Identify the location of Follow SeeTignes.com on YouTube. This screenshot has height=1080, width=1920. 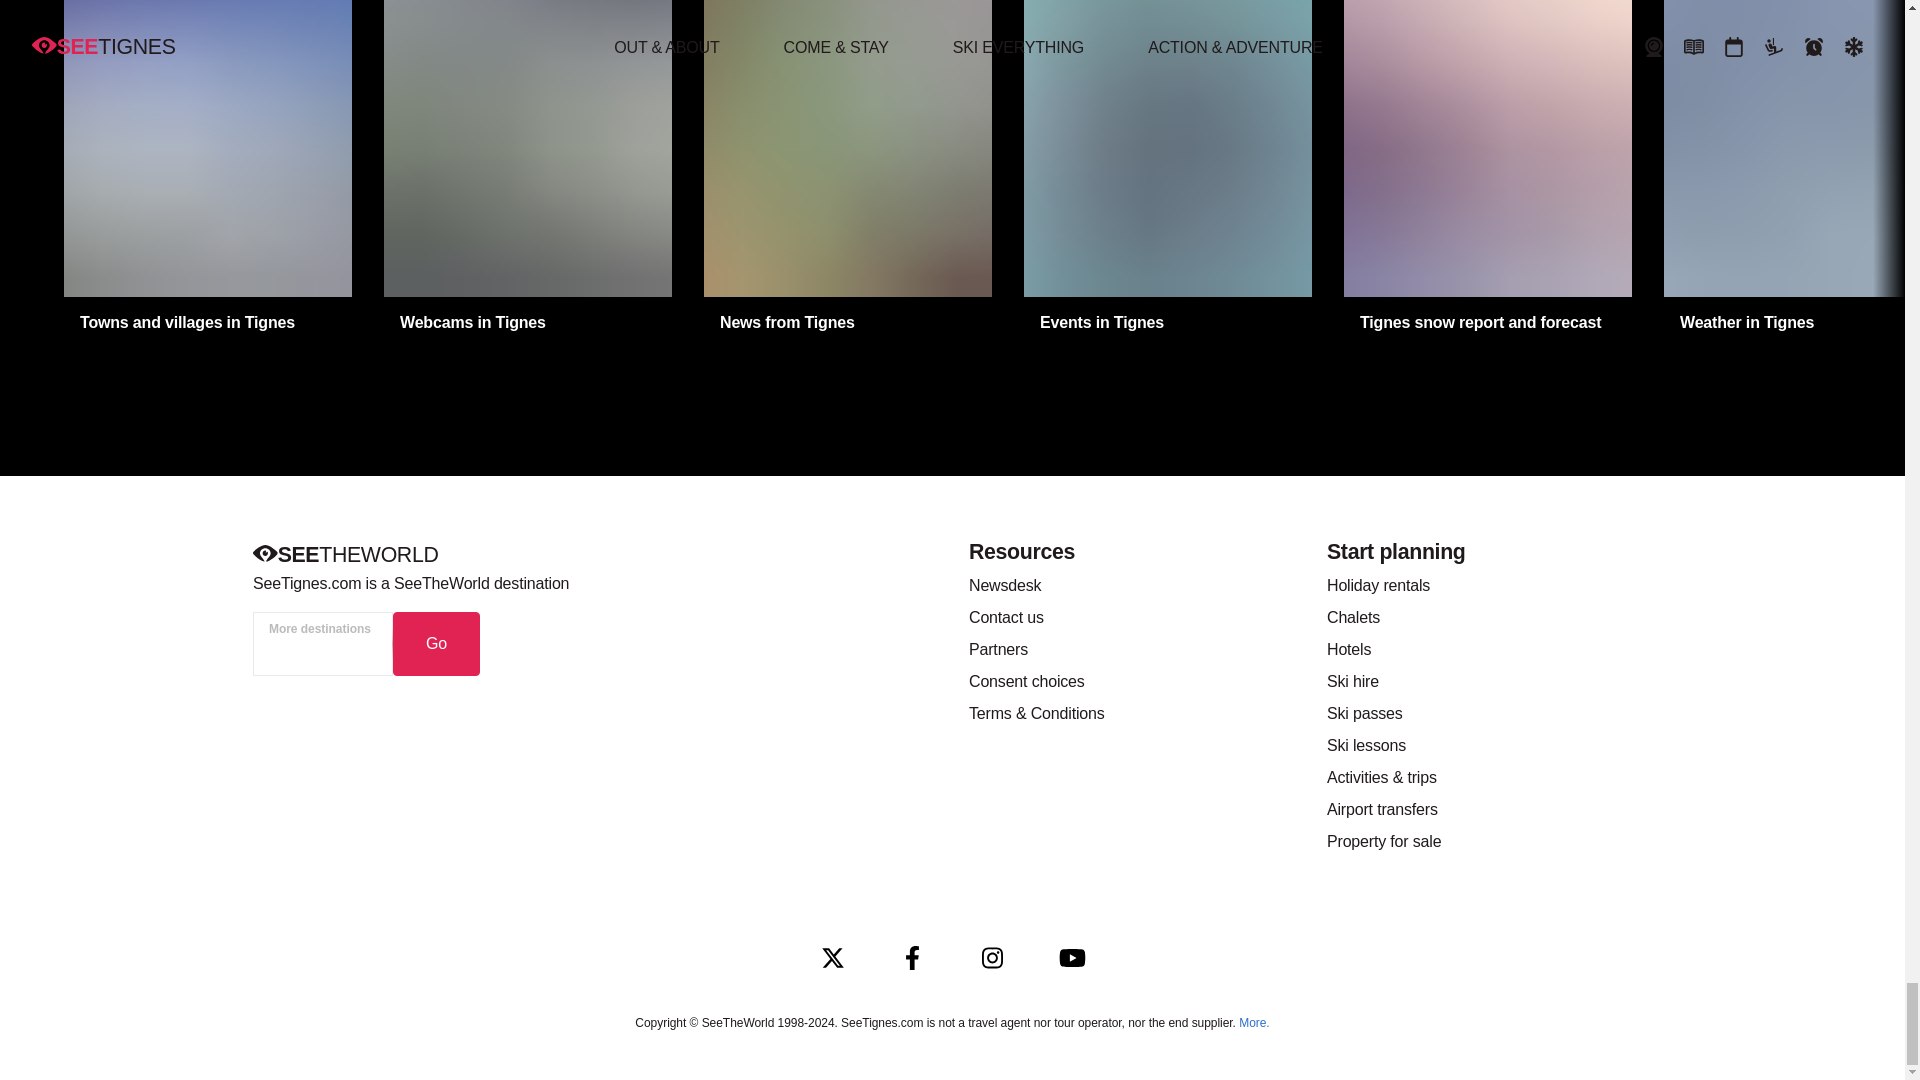
(1072, 958).